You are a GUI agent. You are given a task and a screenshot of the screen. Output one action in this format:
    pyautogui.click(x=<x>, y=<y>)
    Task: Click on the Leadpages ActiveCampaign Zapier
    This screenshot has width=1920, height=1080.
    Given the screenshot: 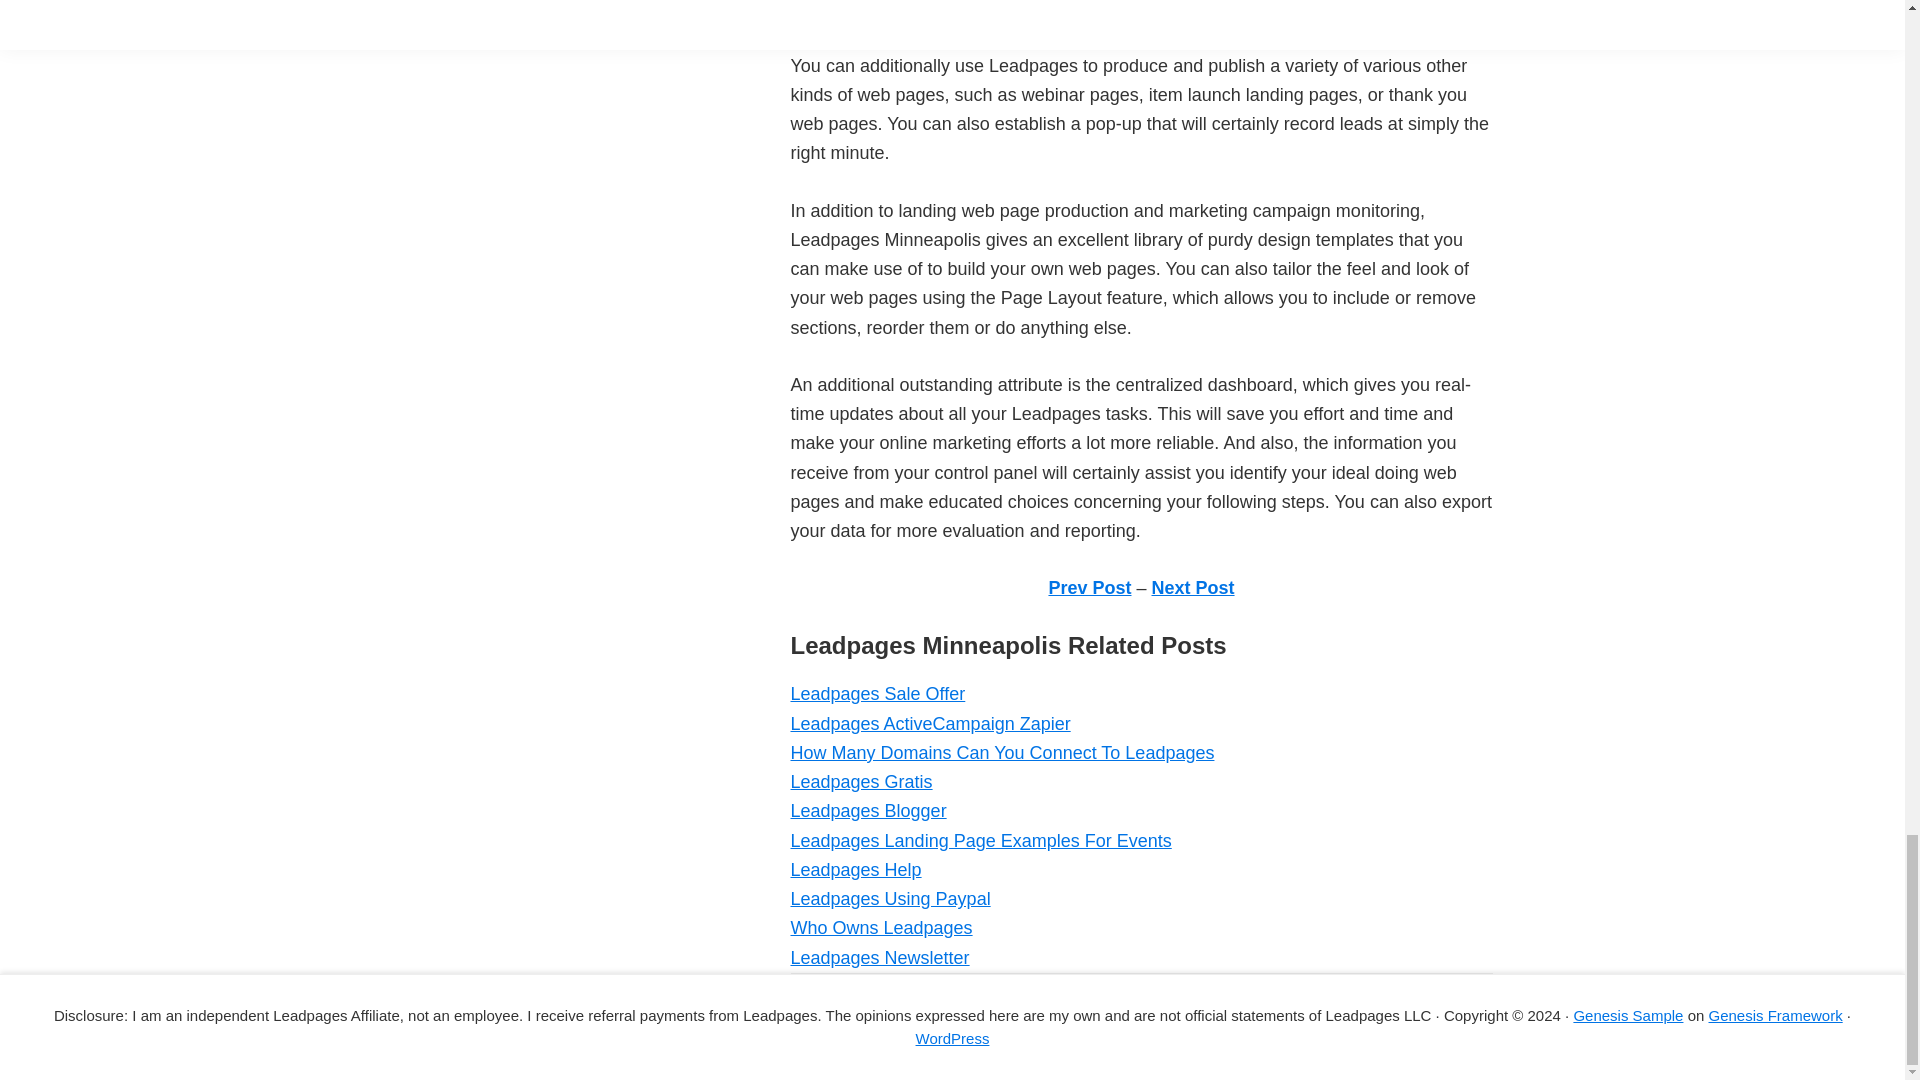 What is the action you would take?
    pyautogui.click(x=929, y=724)
    